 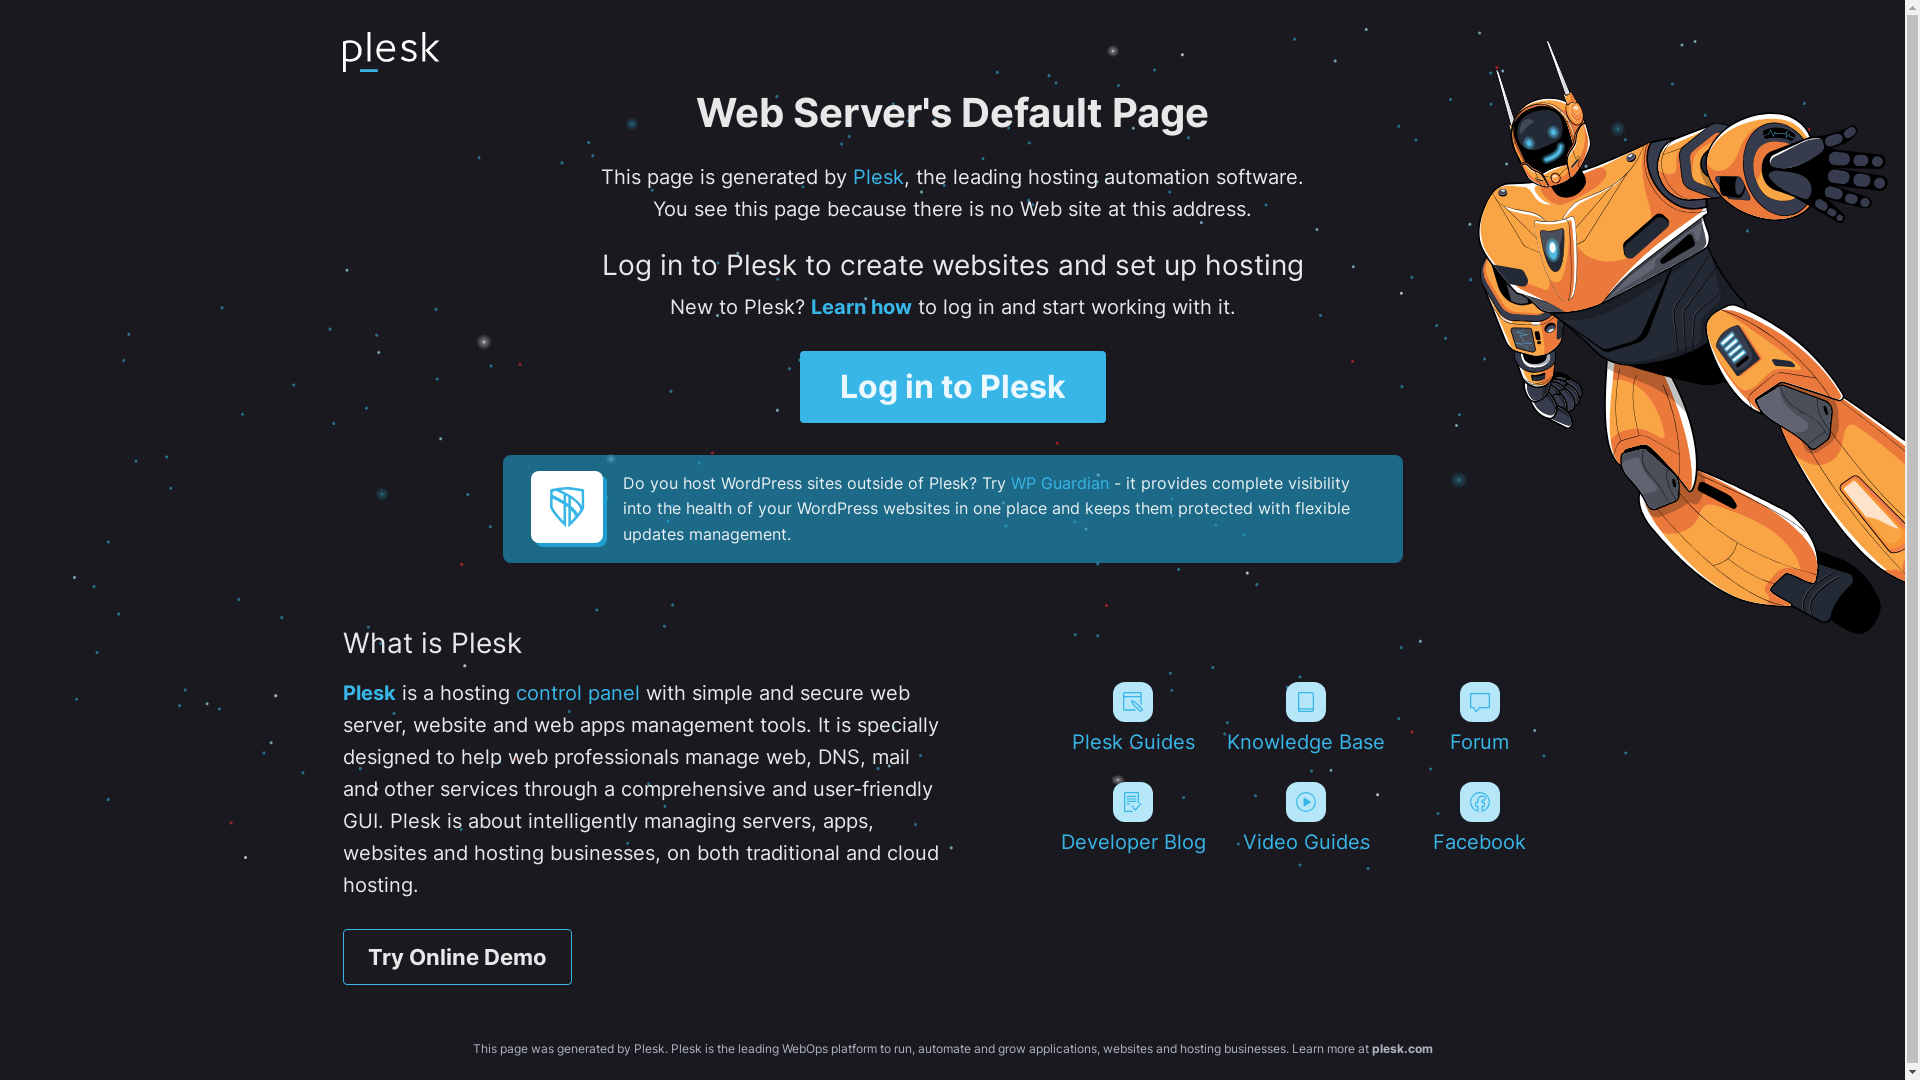 I want to click on Developer Blog, so click(x=1132, y=818).